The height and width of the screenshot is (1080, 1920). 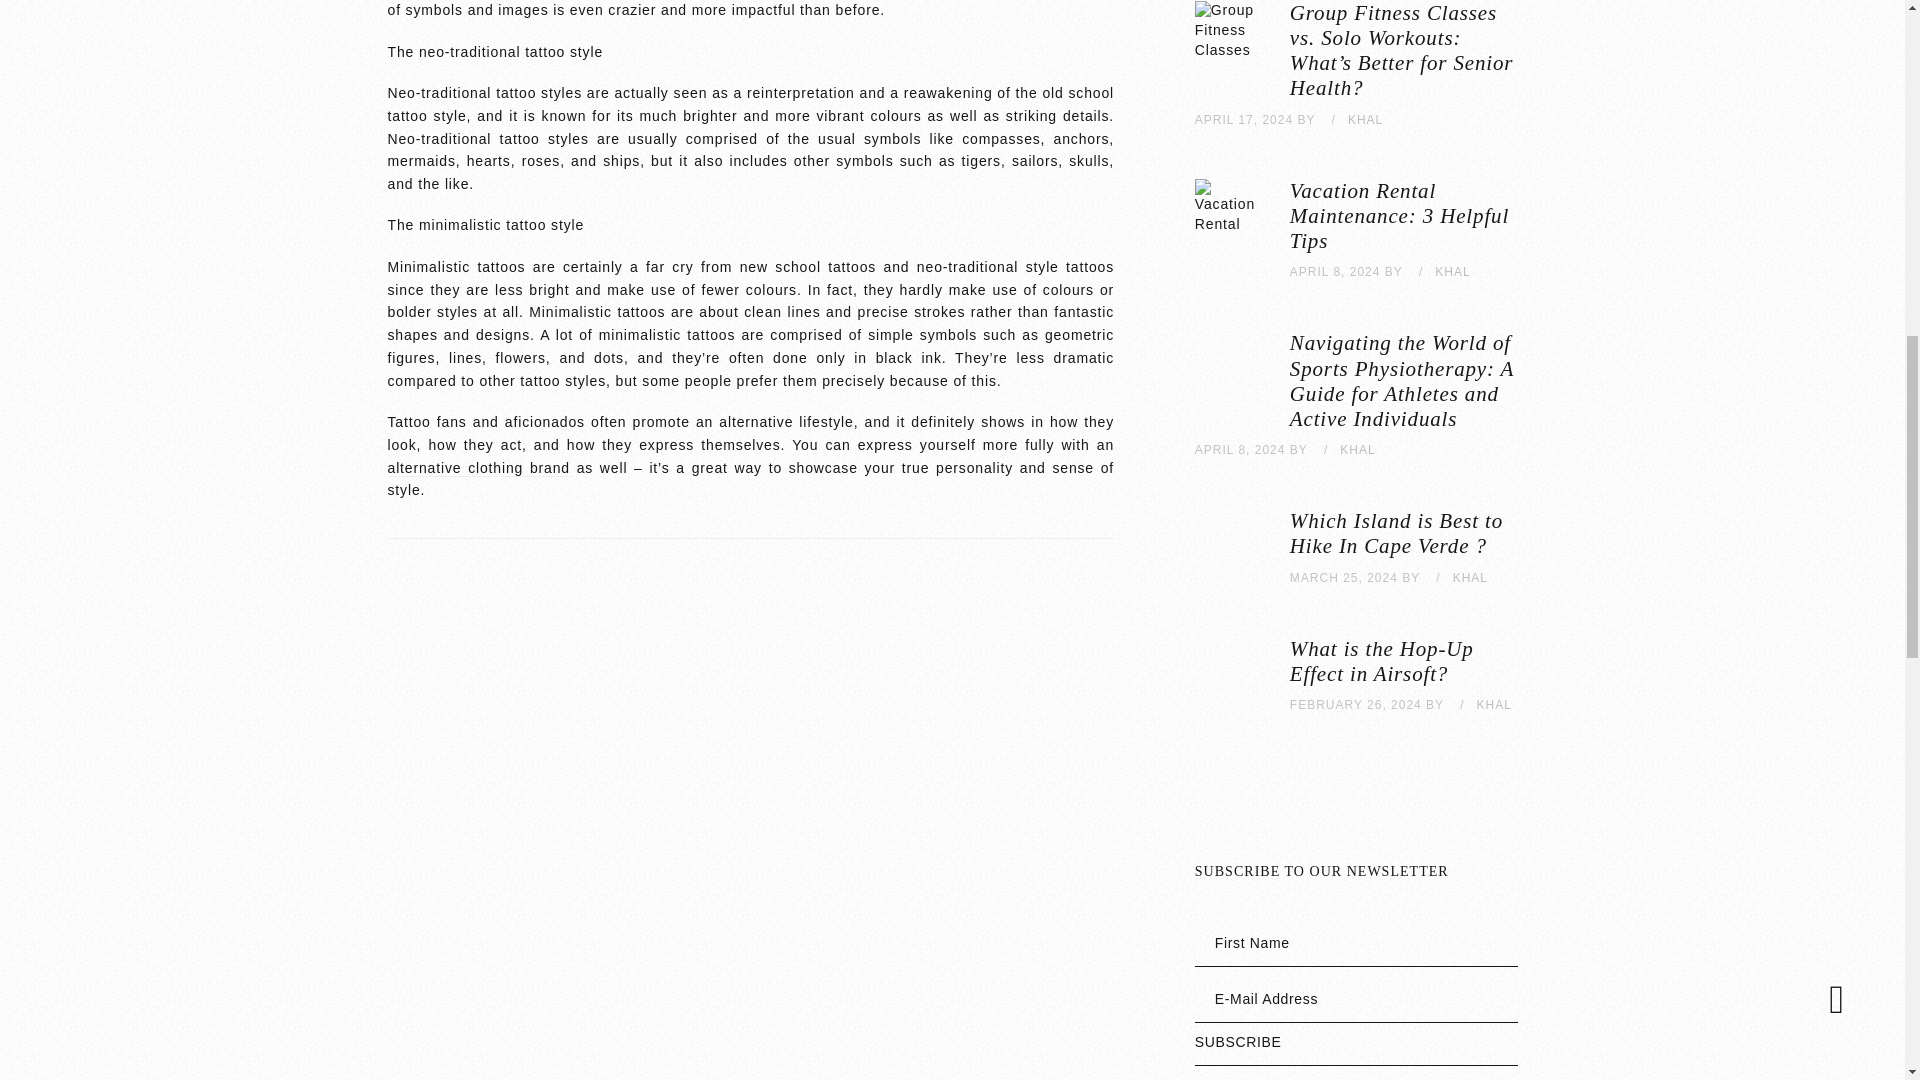 I want to click on KHAL, so click(x=1452, y=271).